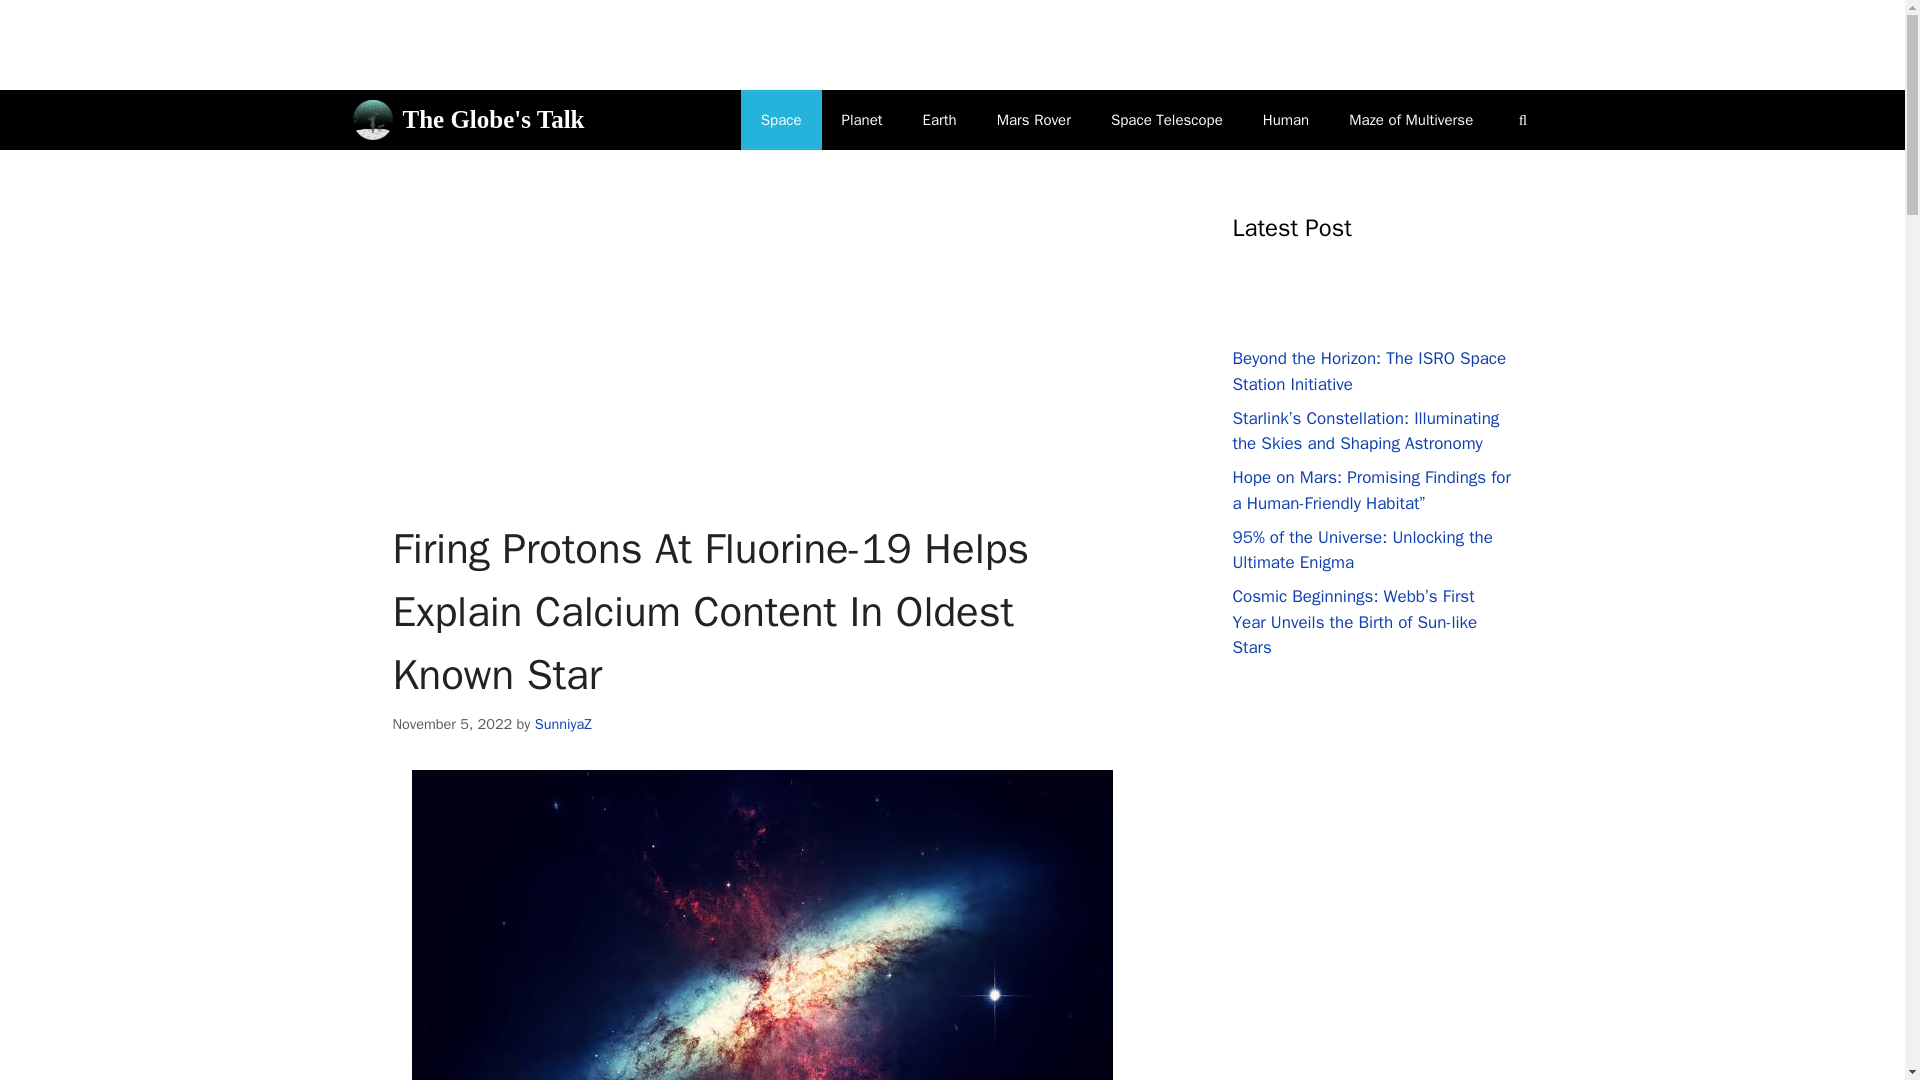  Describe the element at coordinates (371, 120) in the screenshot. I see `The Globe's Talk` at that location.